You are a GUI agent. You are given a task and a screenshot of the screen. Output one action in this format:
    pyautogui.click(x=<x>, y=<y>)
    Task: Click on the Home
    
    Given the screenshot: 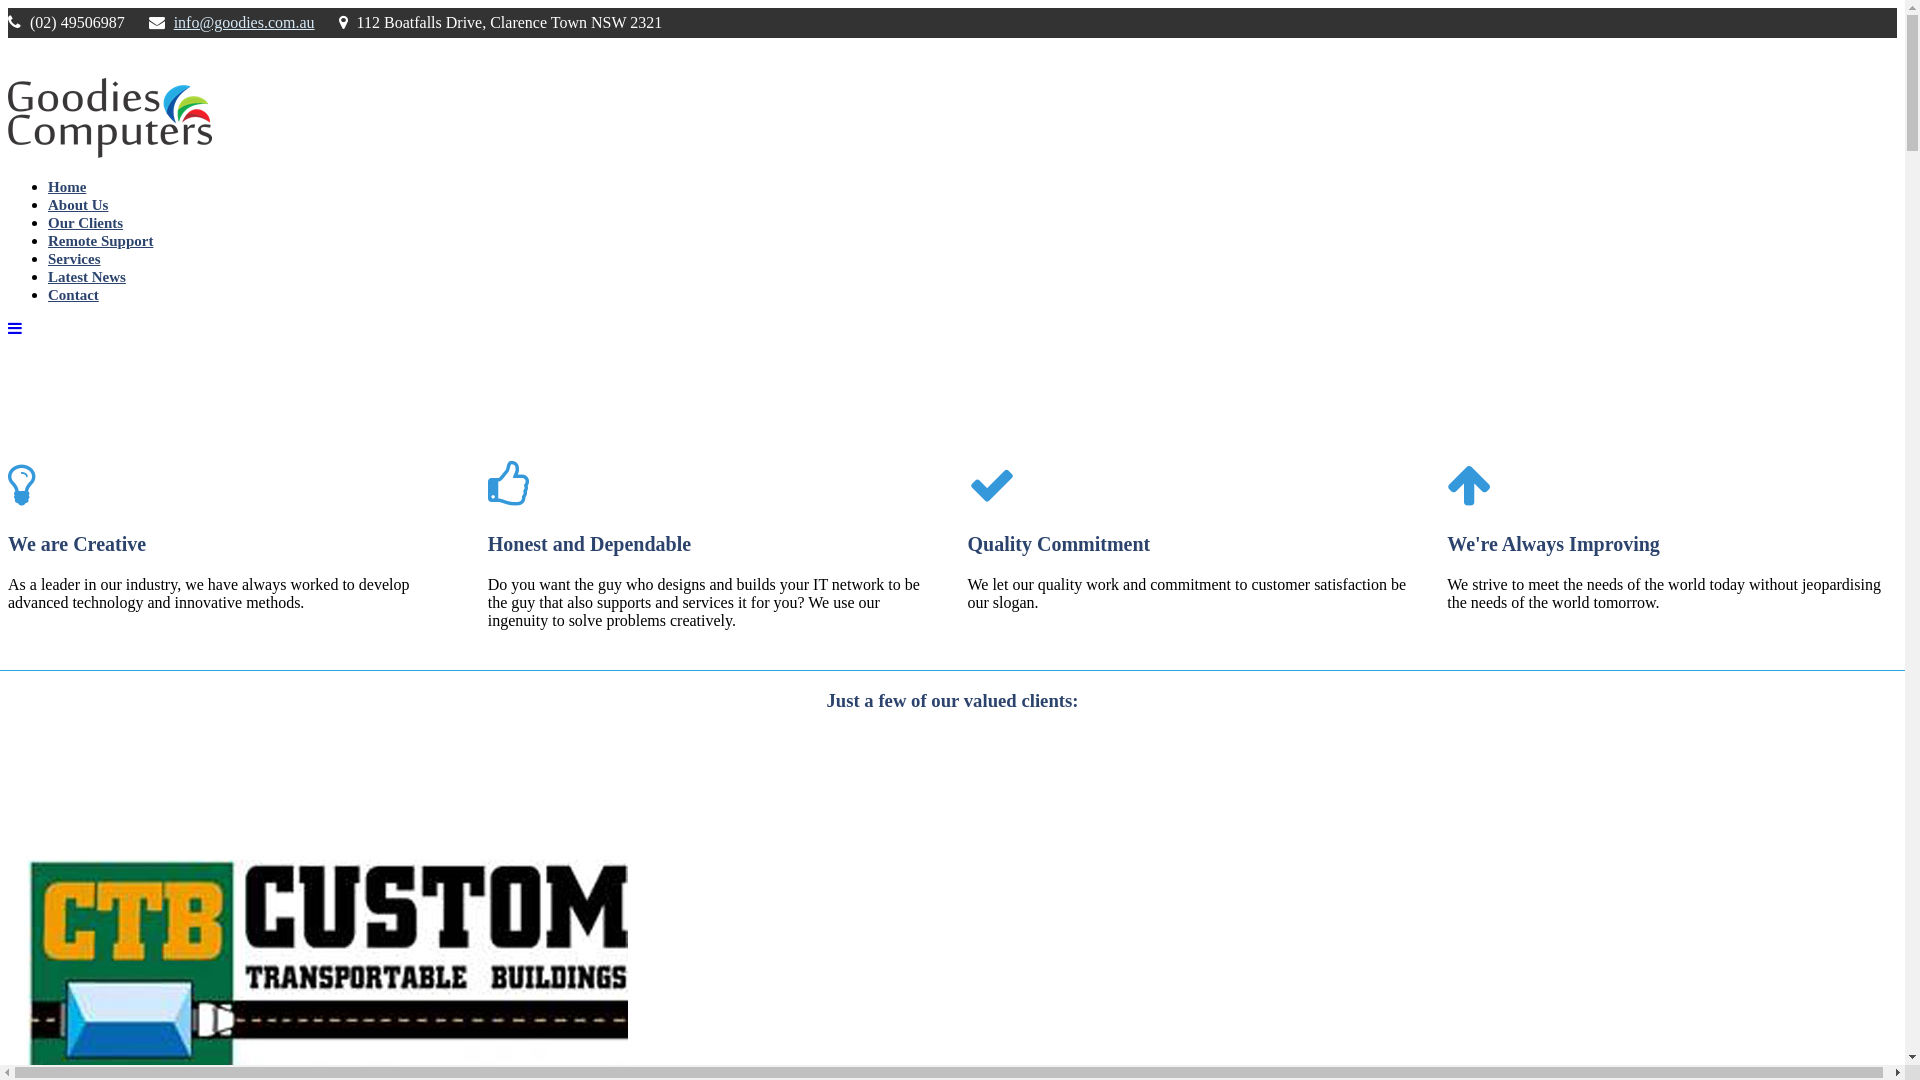 What is the action you would take?
    pyautogui.click(x=67, y=187)
    